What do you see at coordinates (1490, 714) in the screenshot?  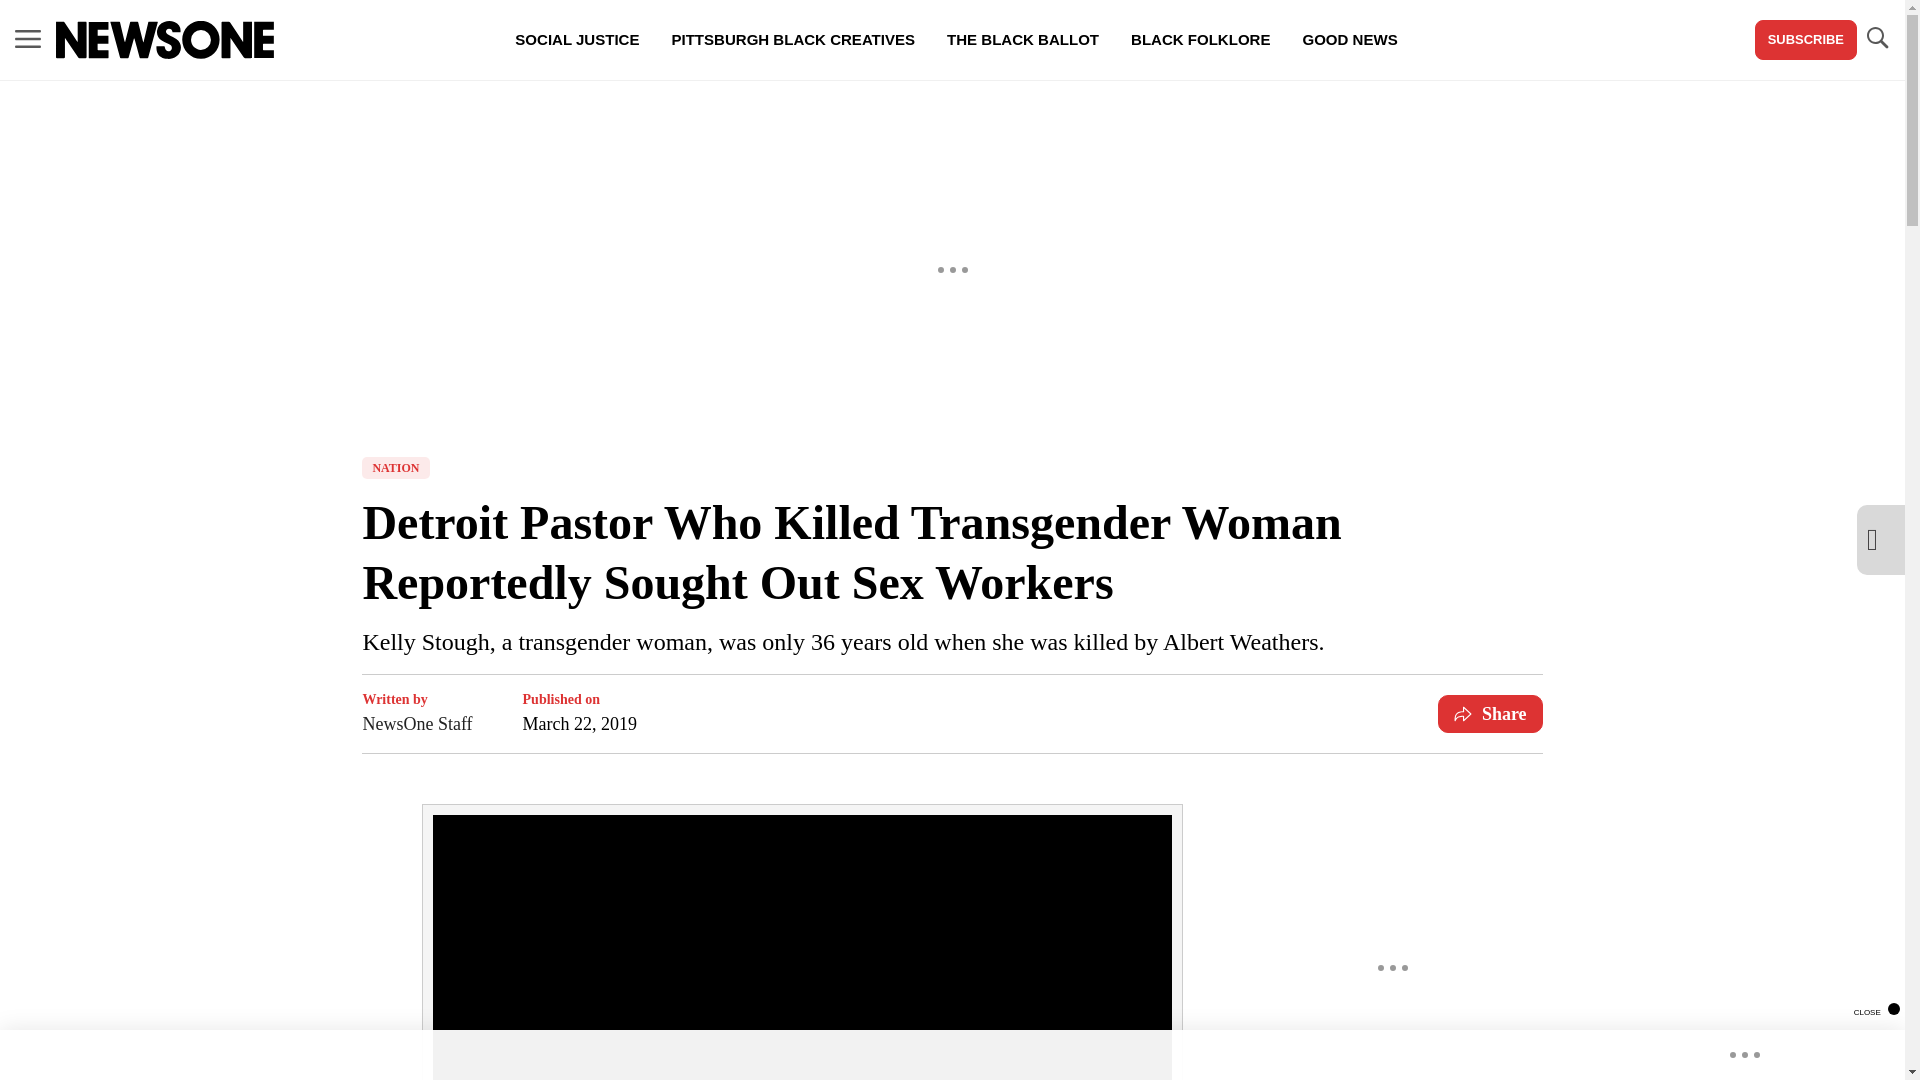 I see `Share` at bounding box center [1490, 714].